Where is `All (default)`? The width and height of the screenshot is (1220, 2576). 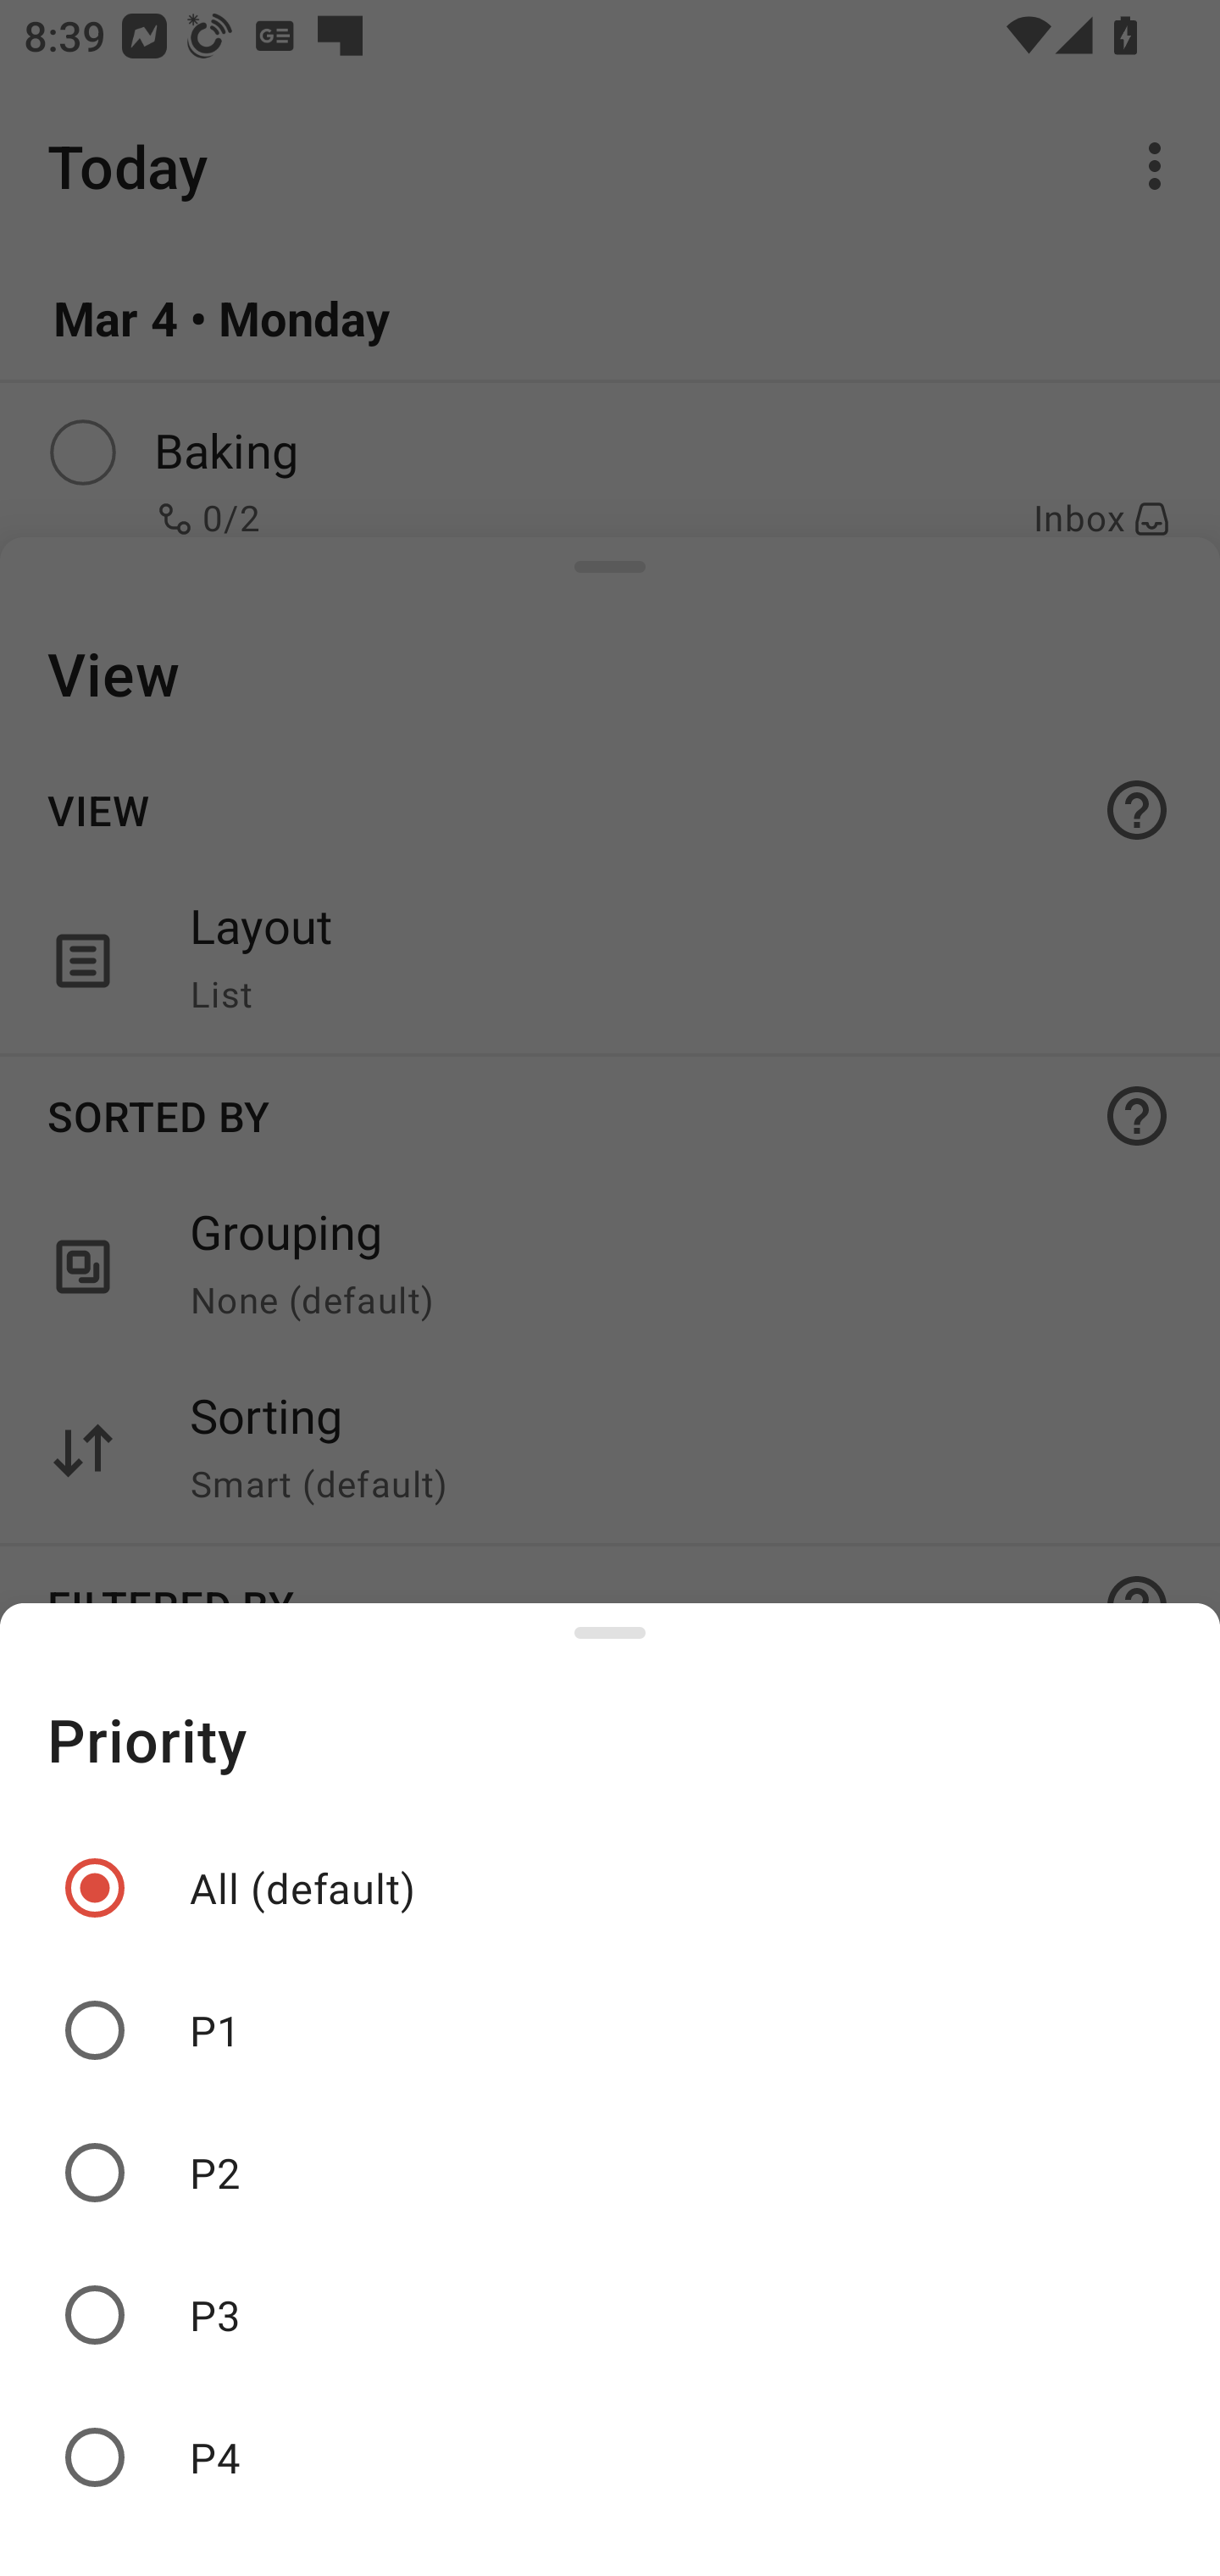
All (default) is located at coordinates (610, 1888).